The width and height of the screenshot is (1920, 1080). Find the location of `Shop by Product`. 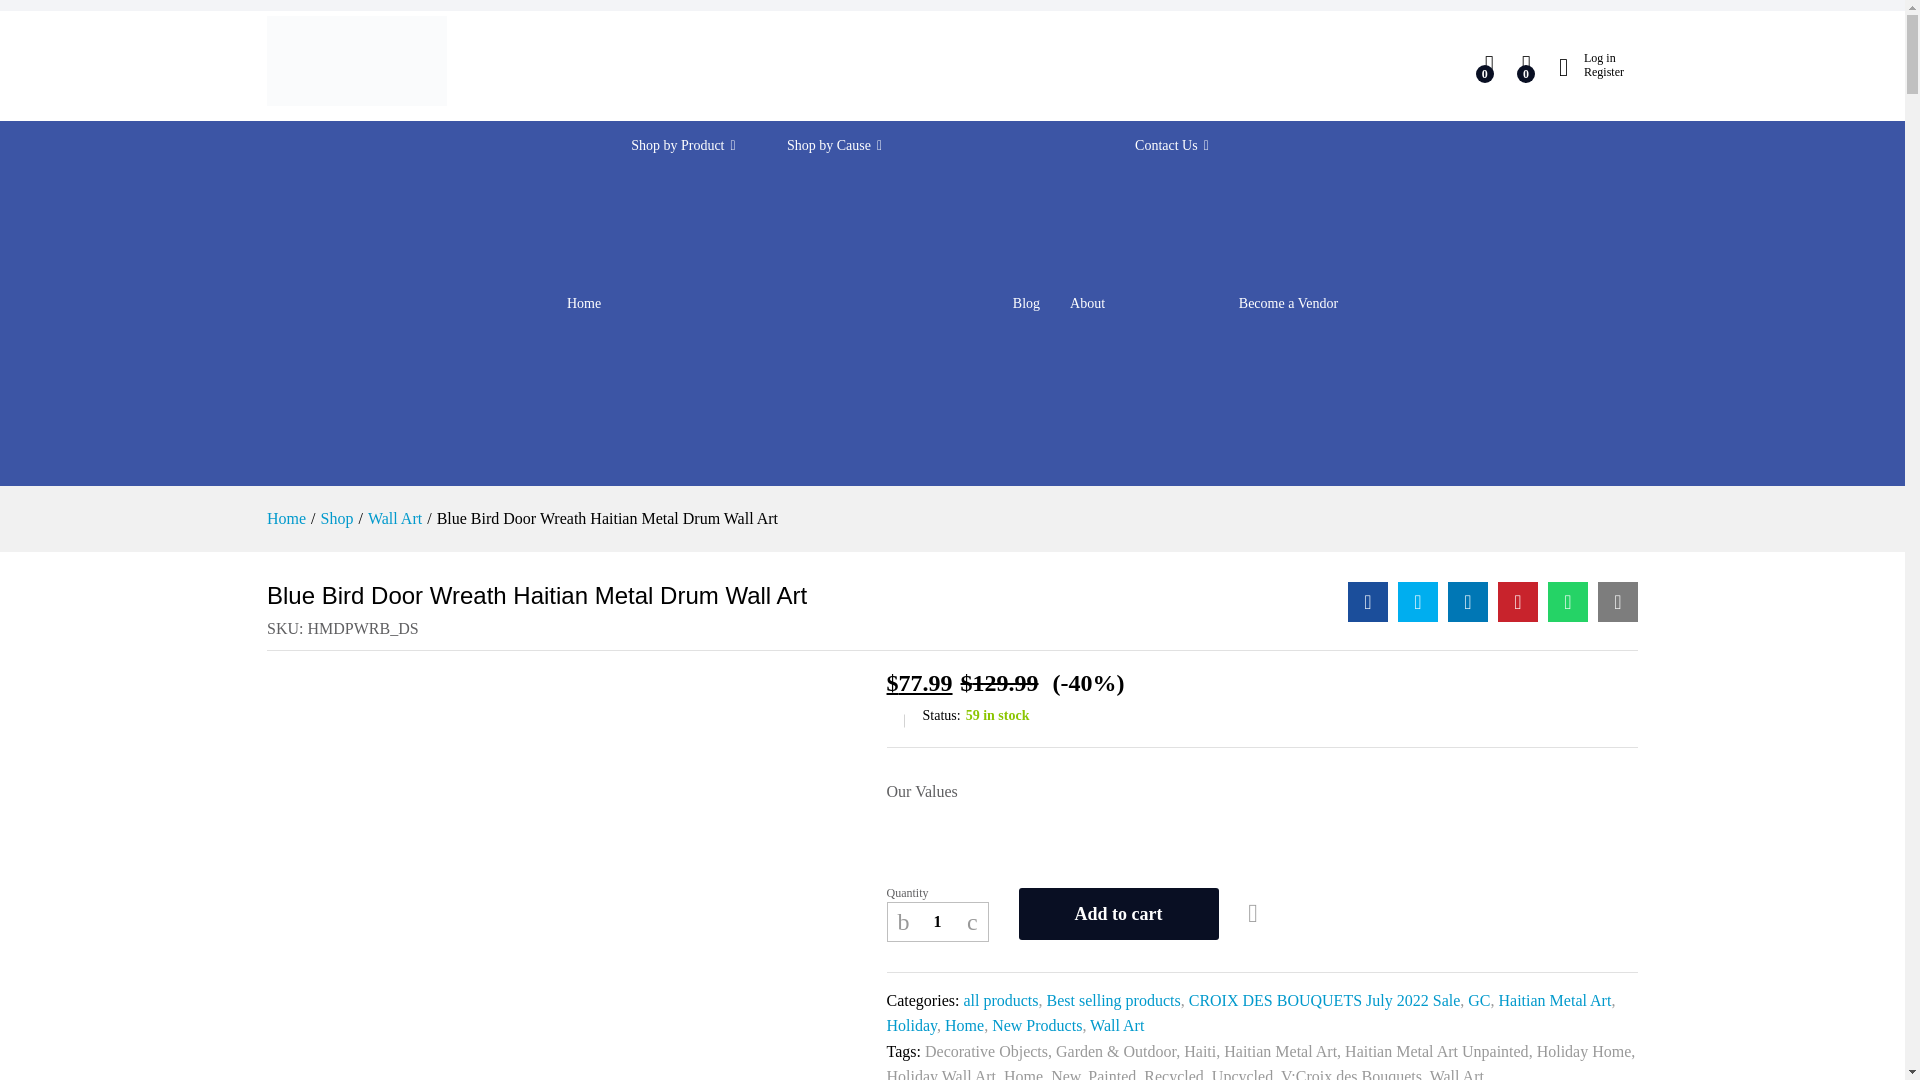

Shop by Product is located at coordinates (693, 146).